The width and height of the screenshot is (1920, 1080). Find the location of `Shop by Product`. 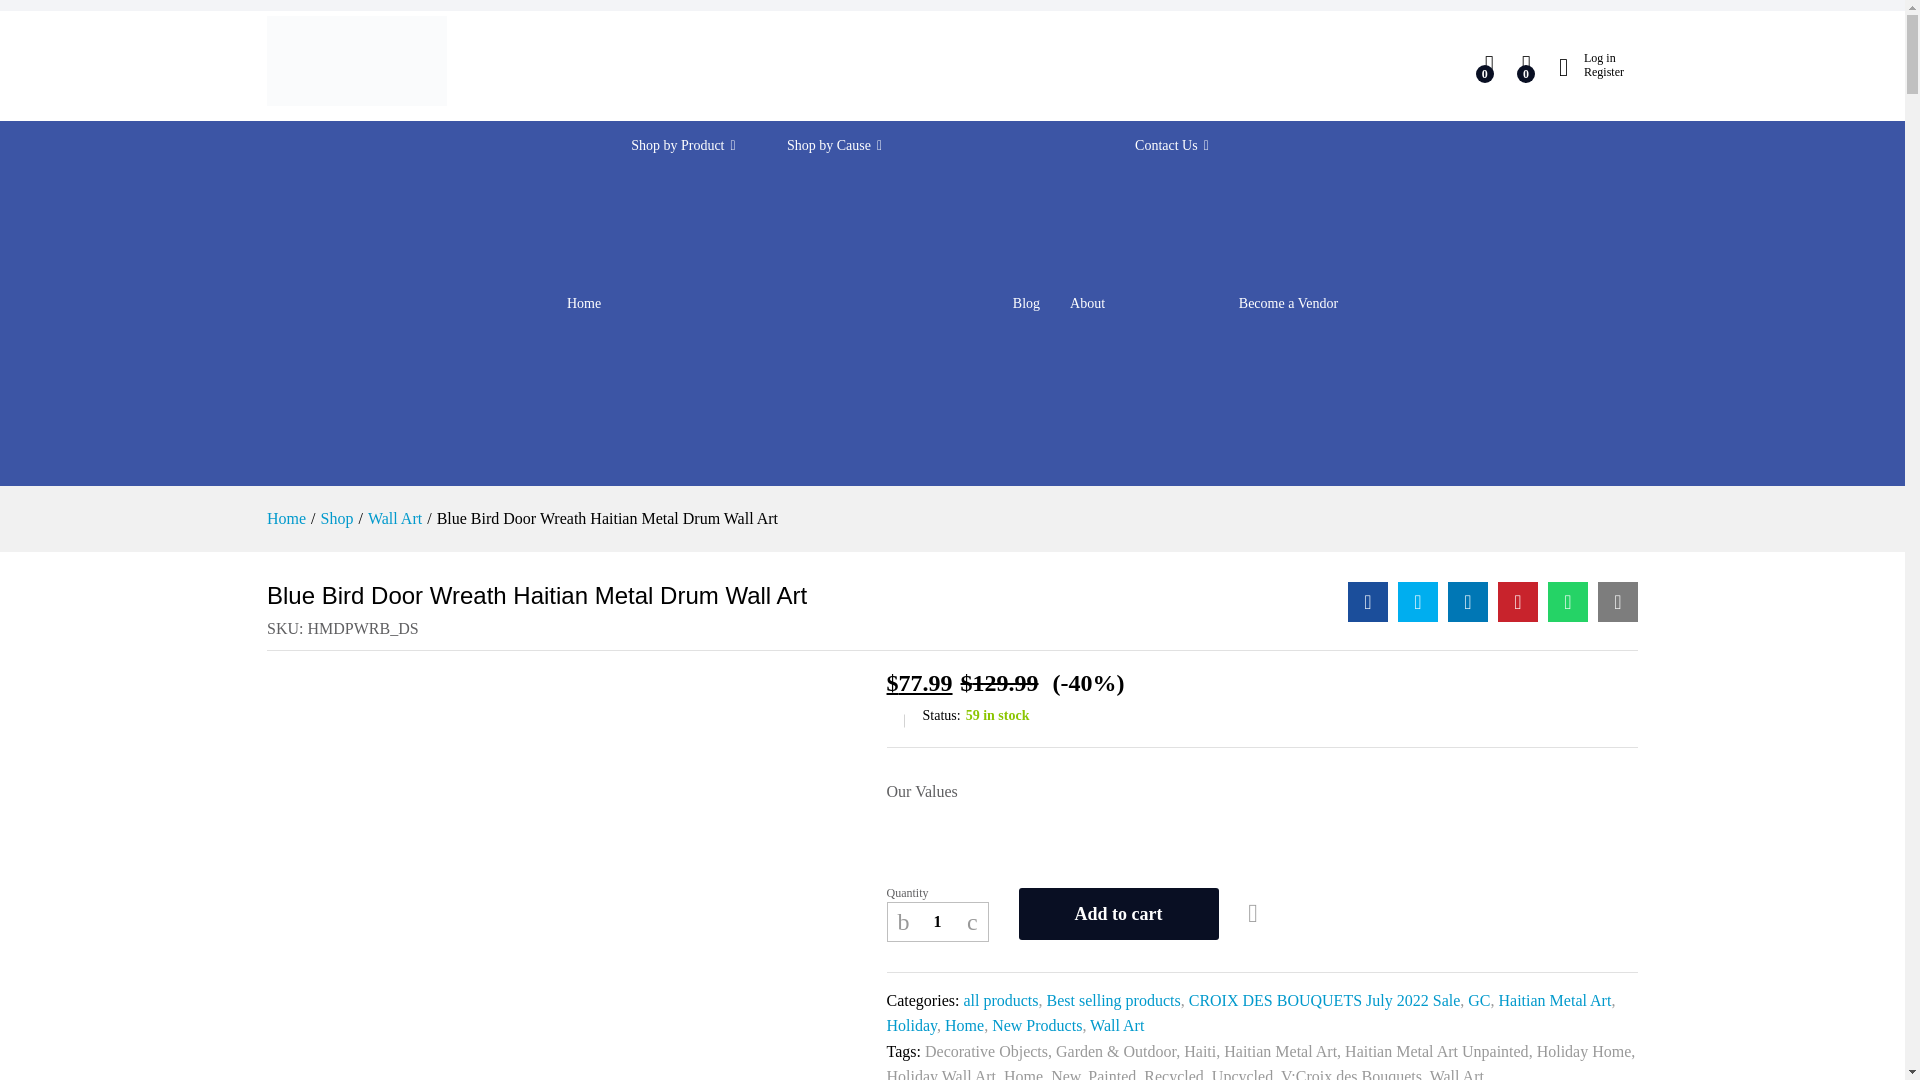

Shop by Product is located at coordinates (693, 146).